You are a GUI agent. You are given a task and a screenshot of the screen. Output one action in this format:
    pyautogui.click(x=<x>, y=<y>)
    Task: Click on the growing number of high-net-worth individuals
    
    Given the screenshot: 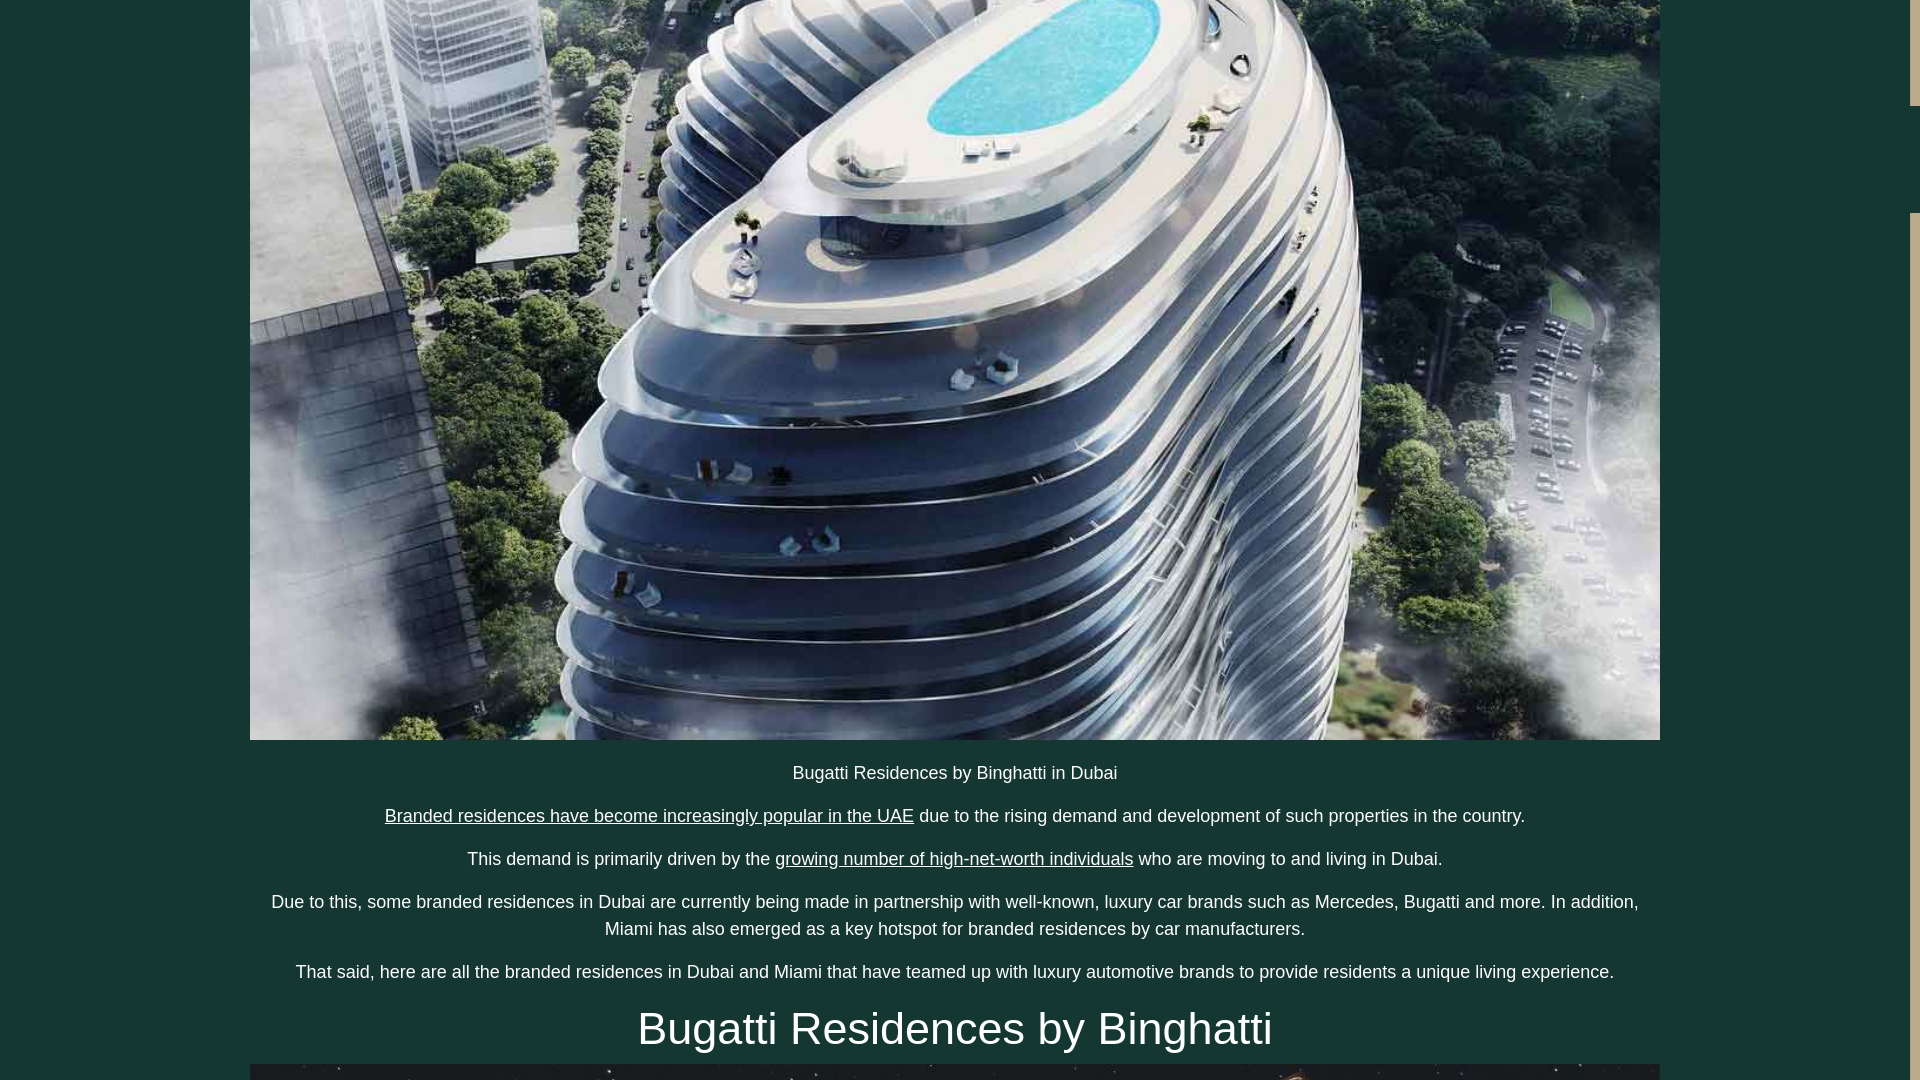 What is the action you would take?
    pyautogui.click(x=954, y=858)
    